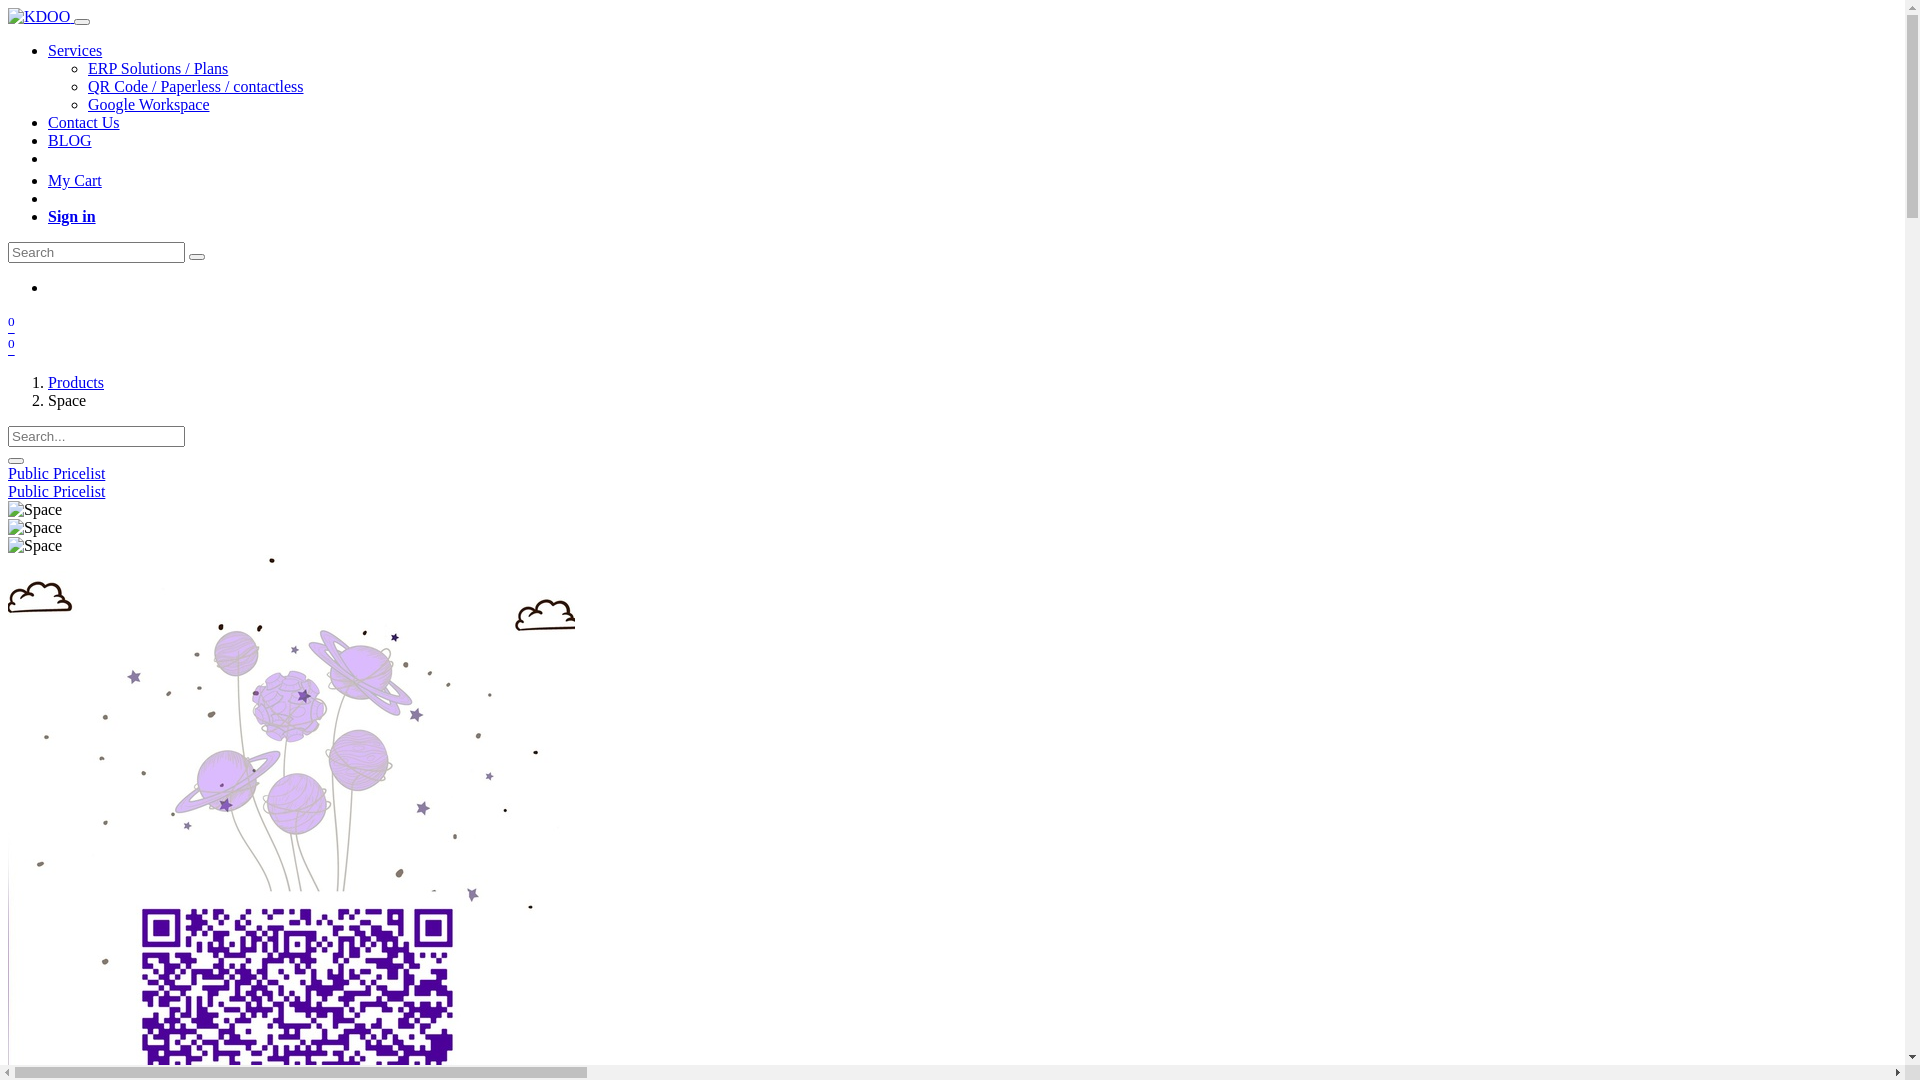 Image resolution: width=1920 pixels, height=1080 pixels. Describe the element at coordinates (16, 461) in the screenshot. I see `Search` at that location.